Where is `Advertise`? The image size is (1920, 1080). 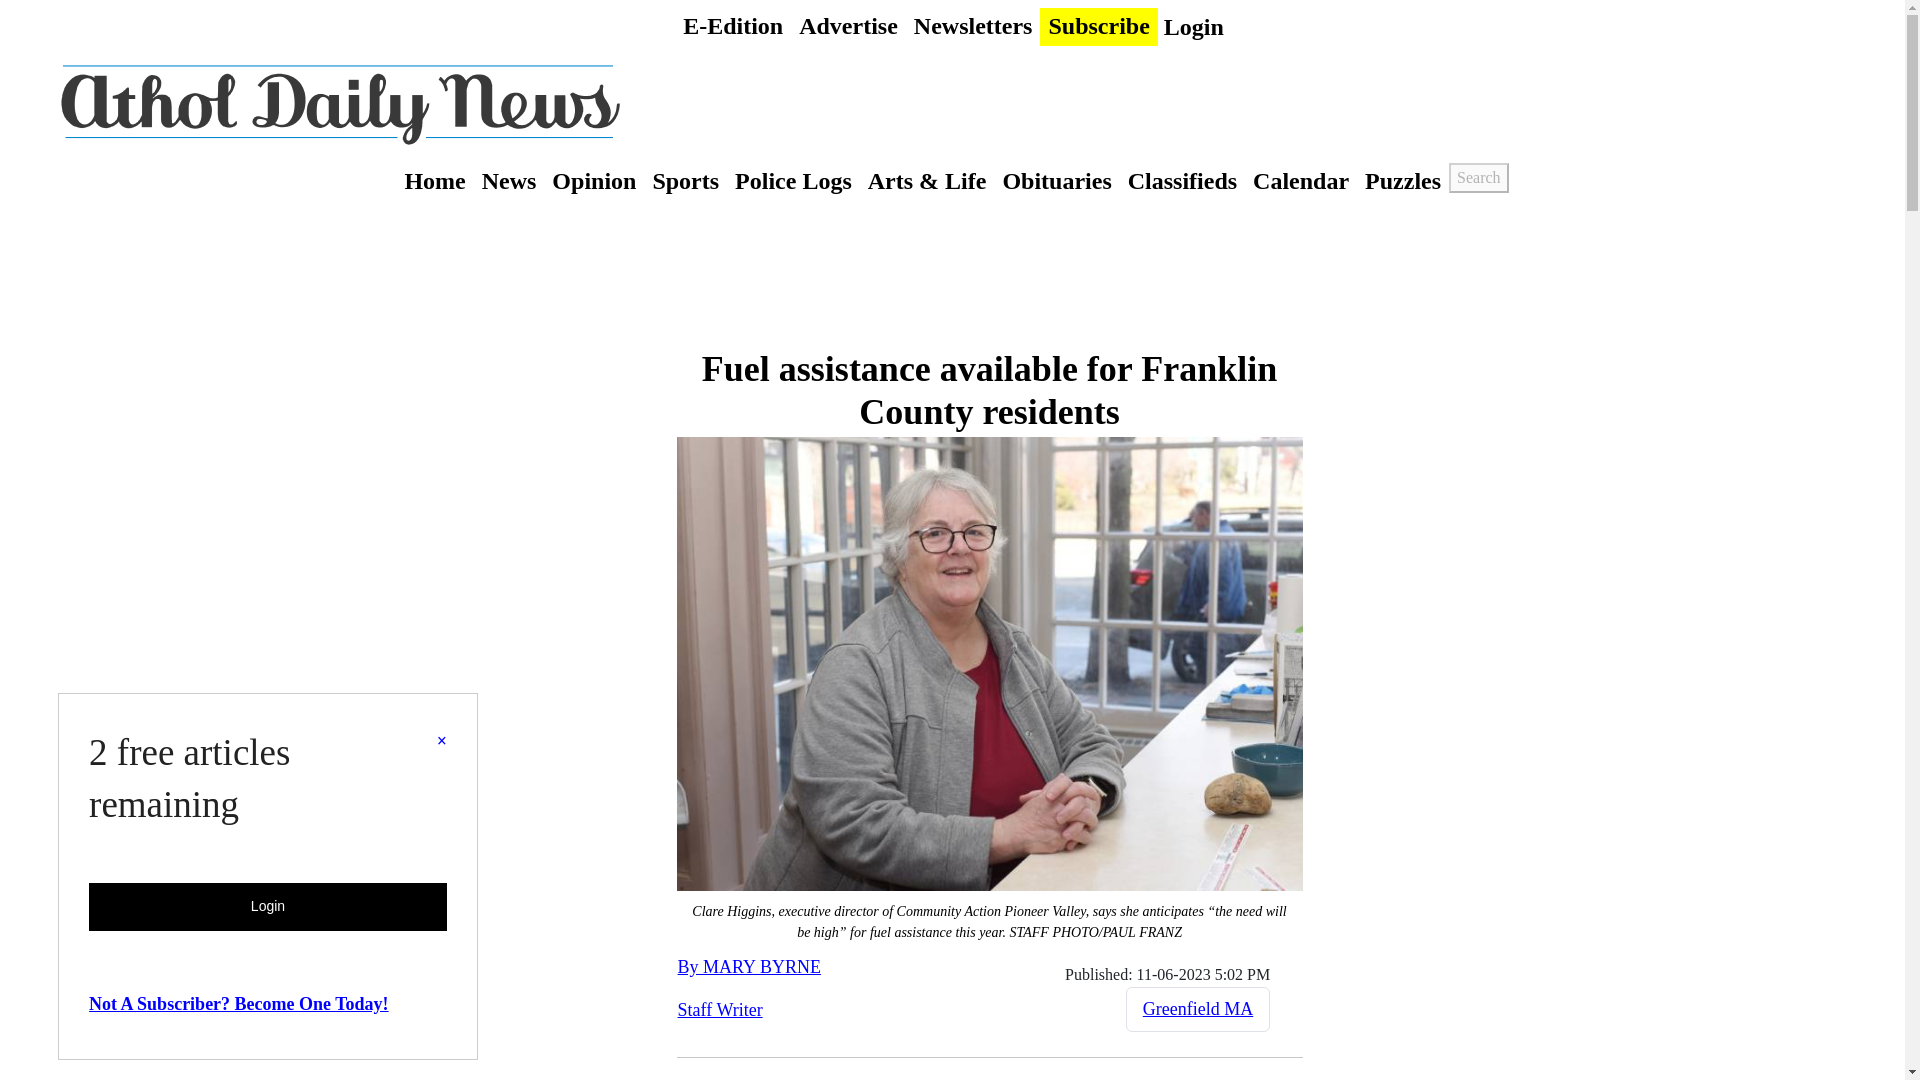 Advertise is located at coordinates (848, 26).